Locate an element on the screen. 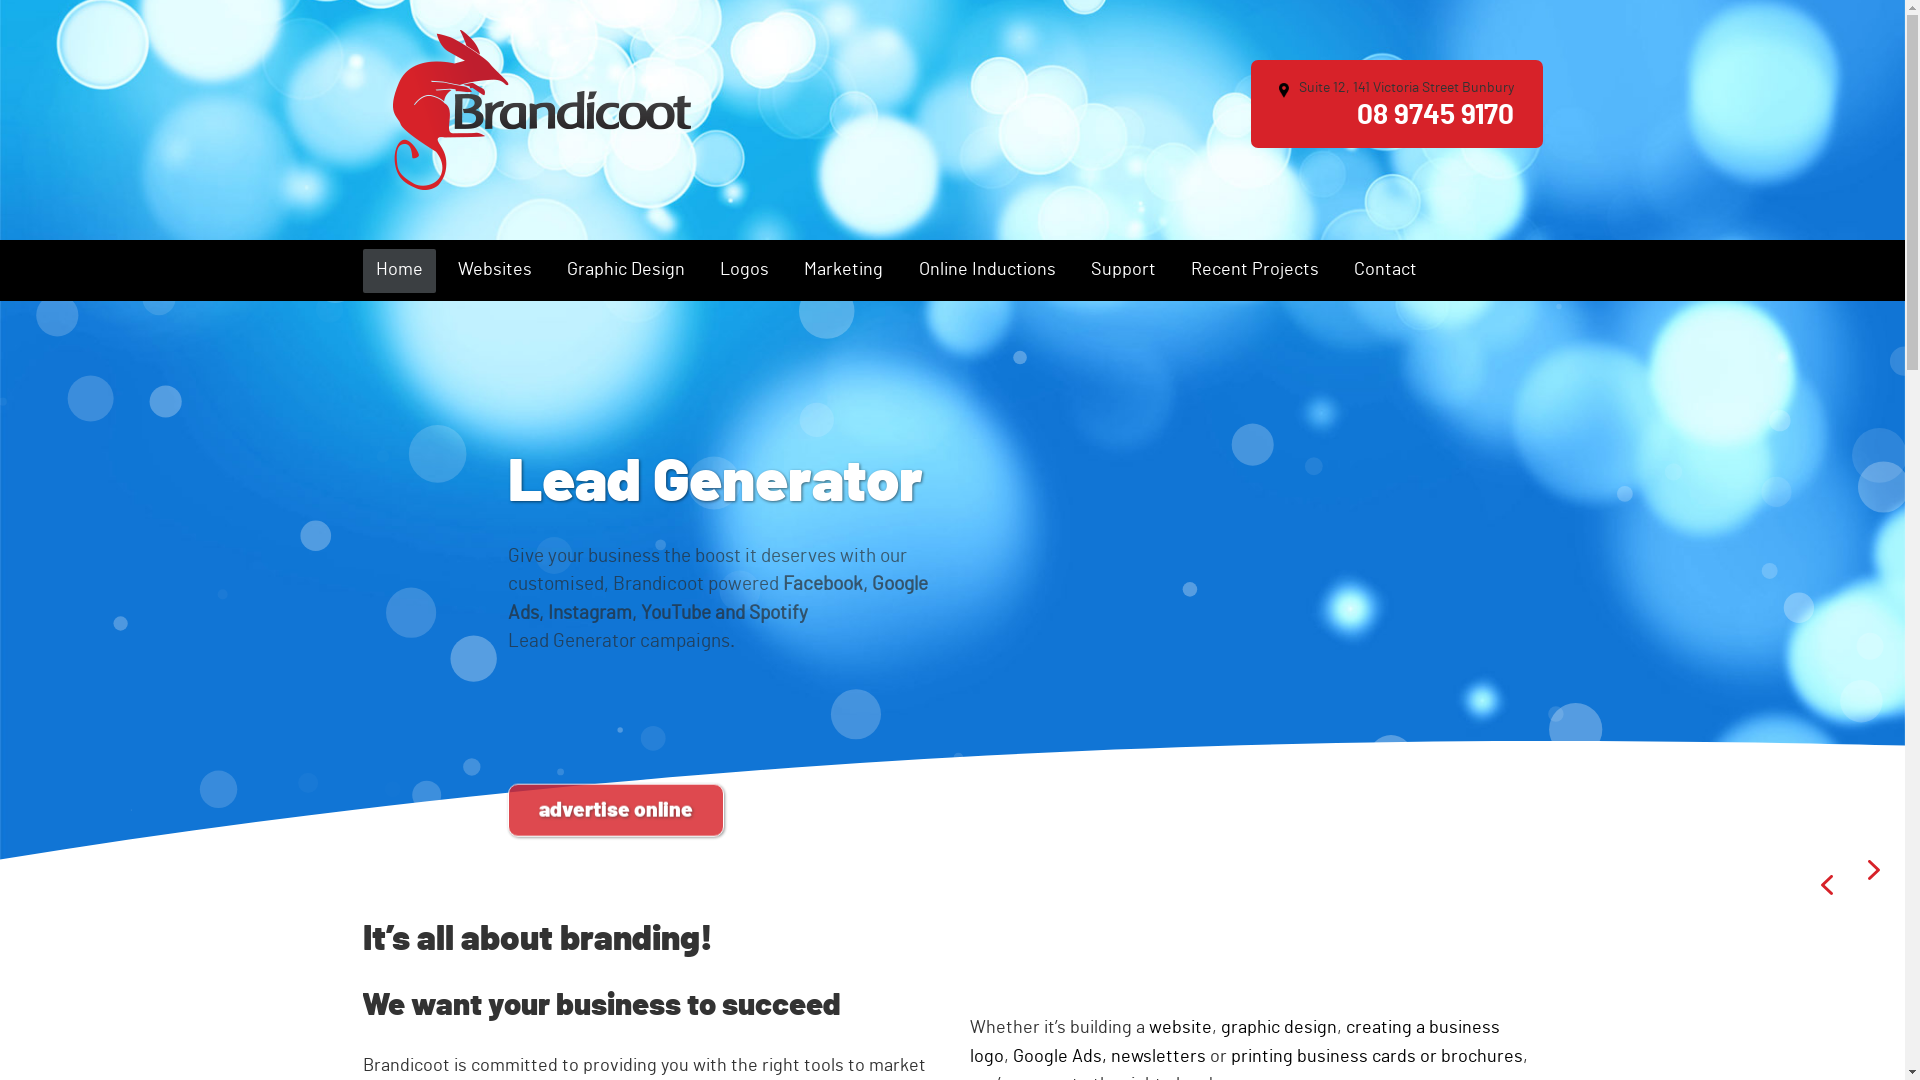 The width and height of the screenshot is (1920, 1080). Logos is located at coordinates (744, 271).